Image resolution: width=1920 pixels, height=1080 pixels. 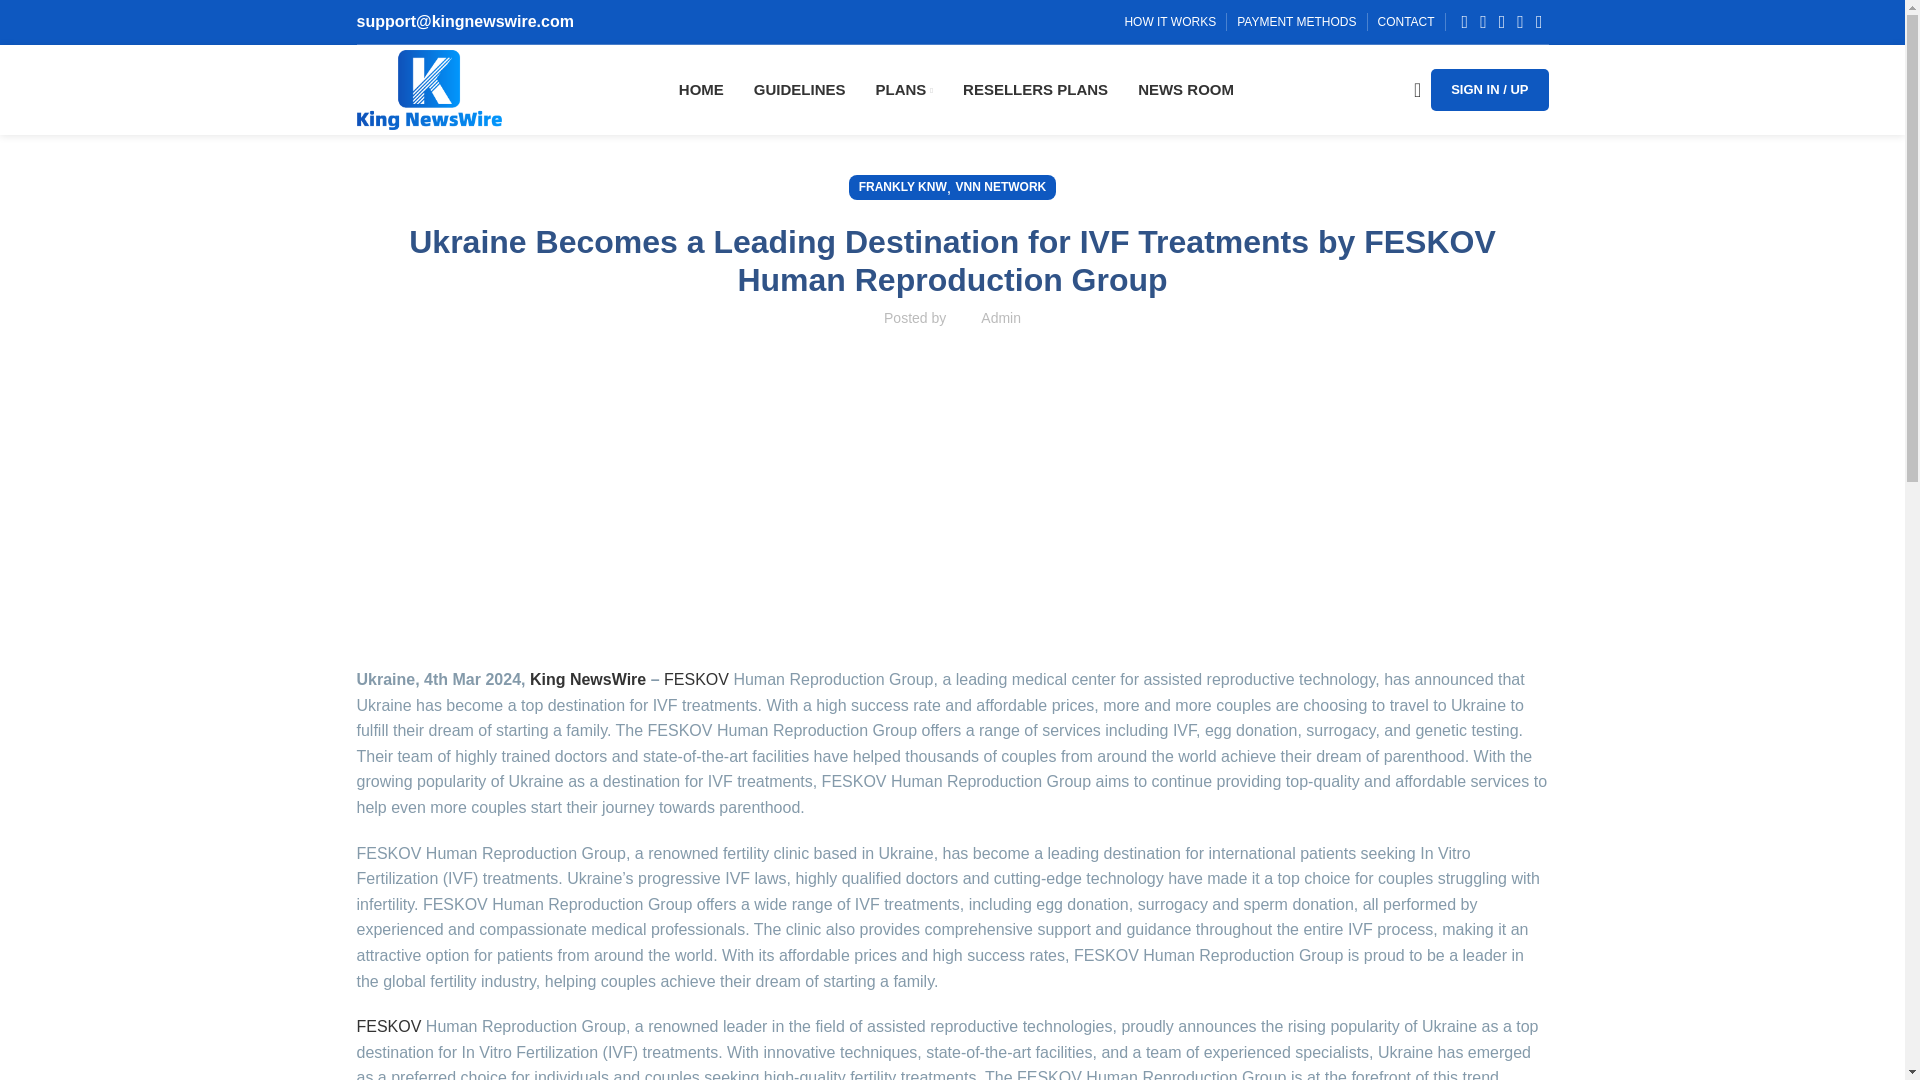 What do you see at coordinates (1186, 90) in the screenshot?
I see `NEWS ROOM` at bounding box center [1186, 90].